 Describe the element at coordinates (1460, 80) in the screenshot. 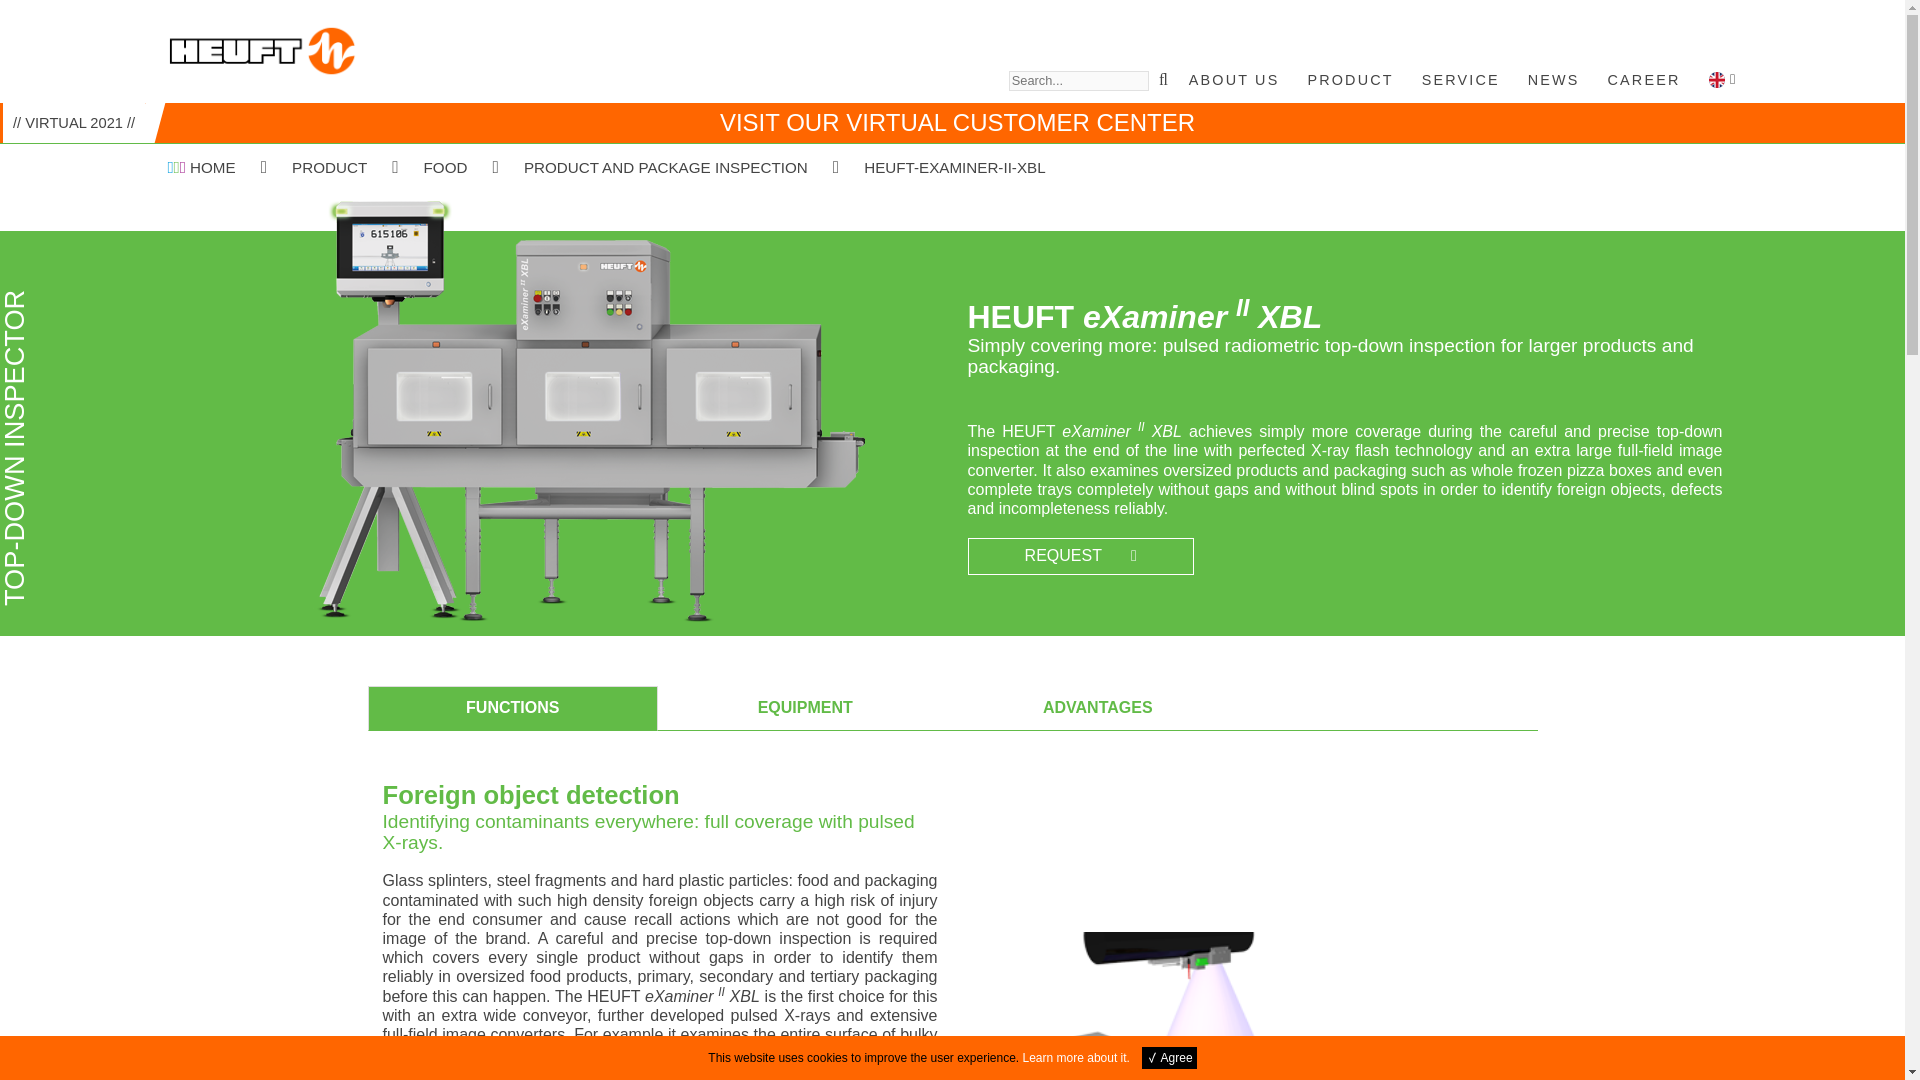

I see `SERVICE` at that location.